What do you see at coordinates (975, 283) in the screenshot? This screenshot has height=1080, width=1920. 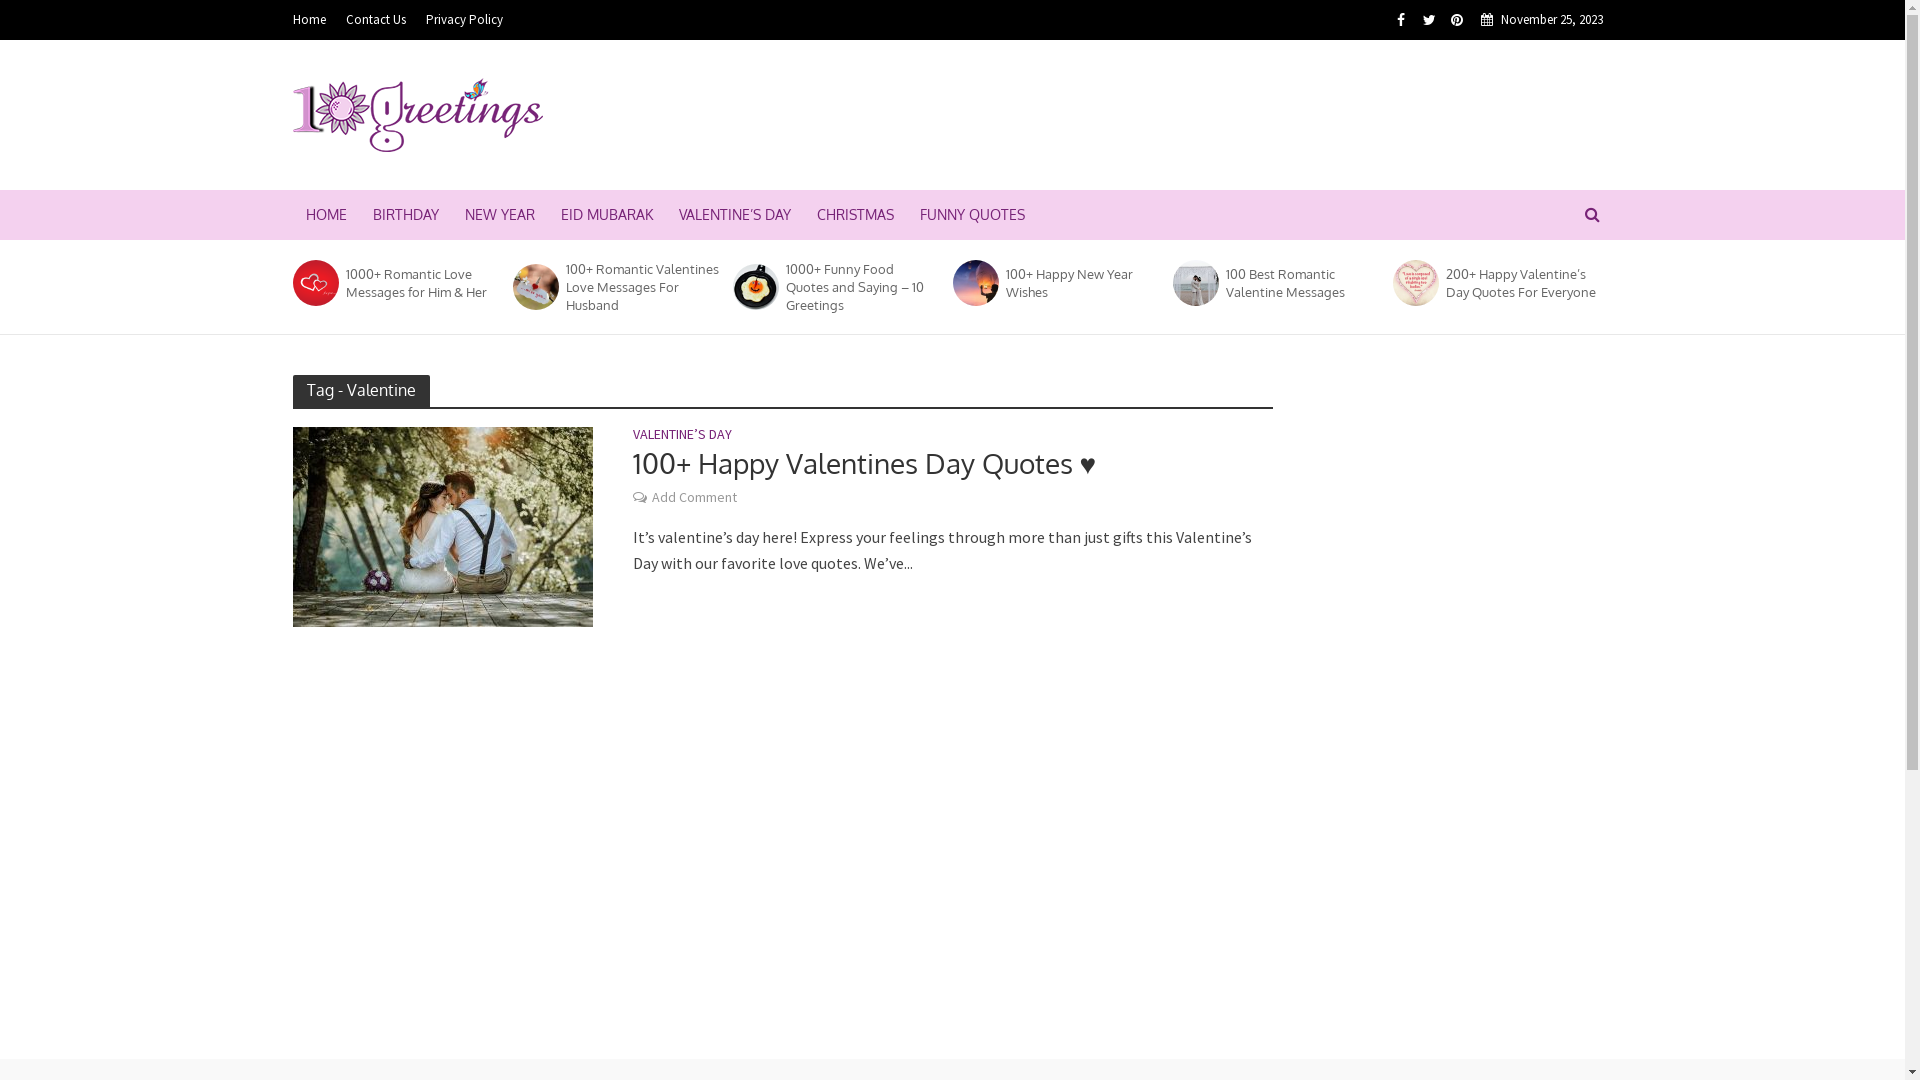 I see `100+ Happy New Year Wishes` at bounding box center [975, 283].